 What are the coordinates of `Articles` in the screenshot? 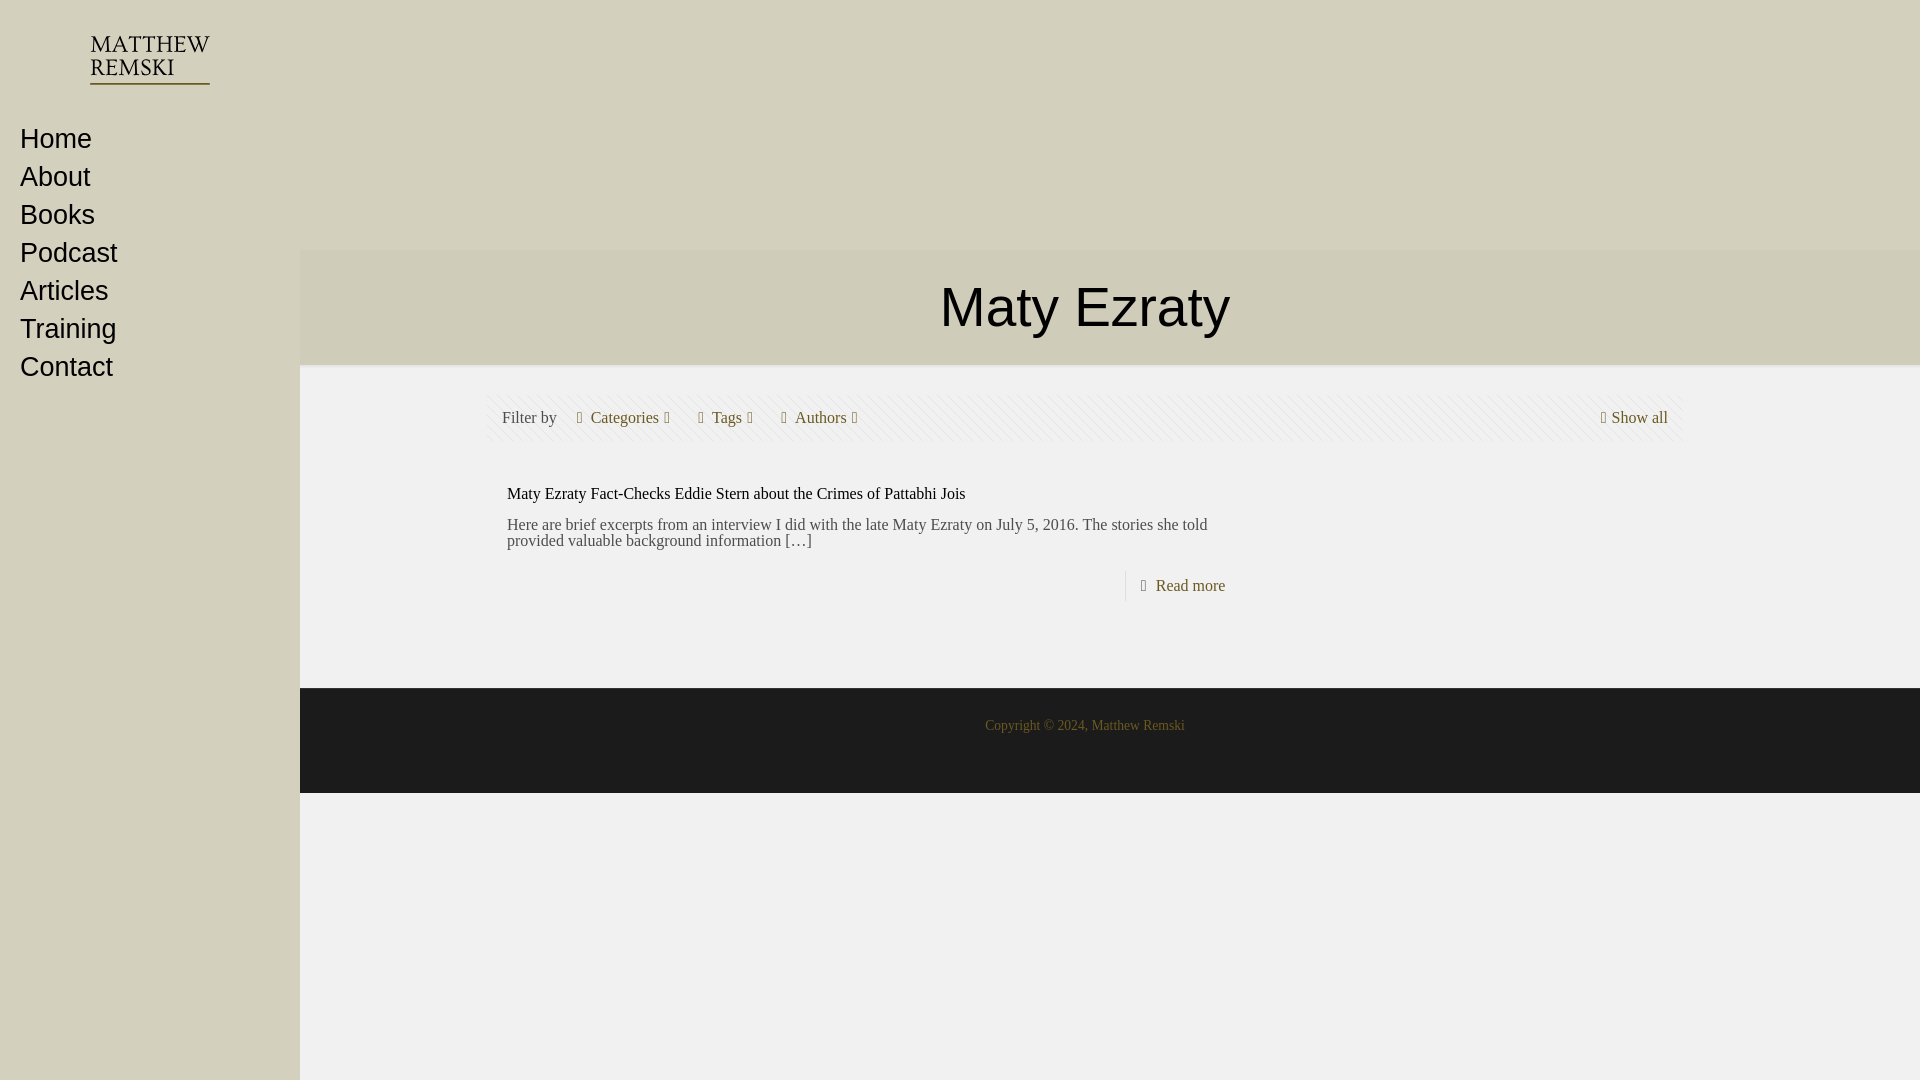 It's located at (150, 290).